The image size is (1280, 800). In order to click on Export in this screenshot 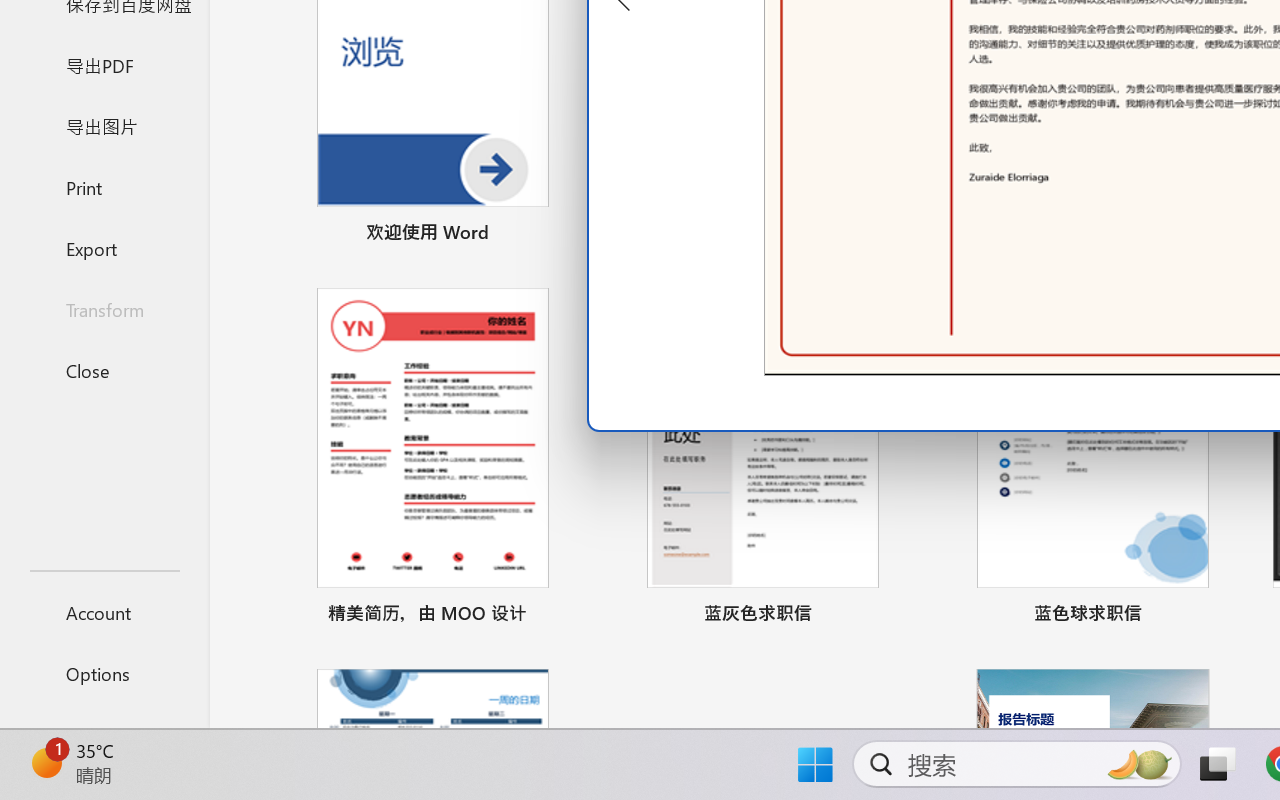, I will do `click(104, 248)`.